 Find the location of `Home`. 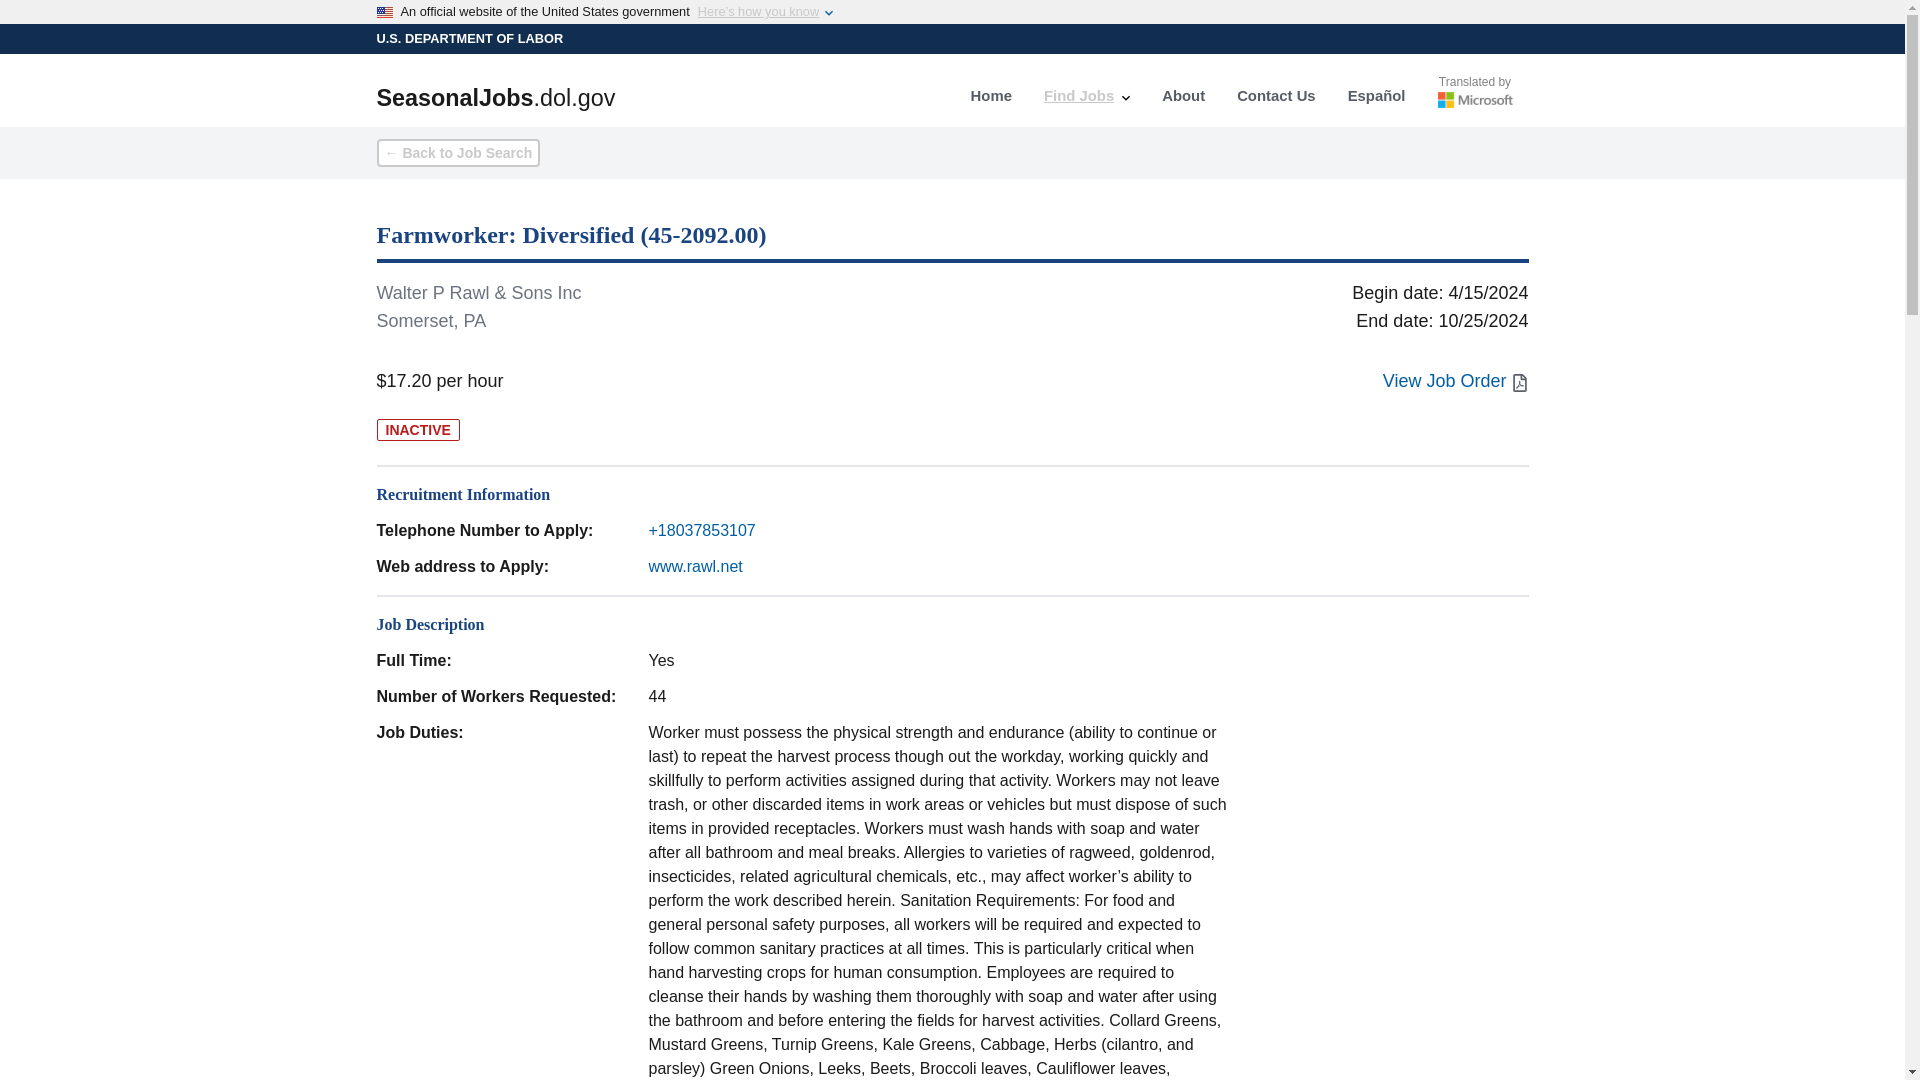

Home is located at coordinates (990, 96).